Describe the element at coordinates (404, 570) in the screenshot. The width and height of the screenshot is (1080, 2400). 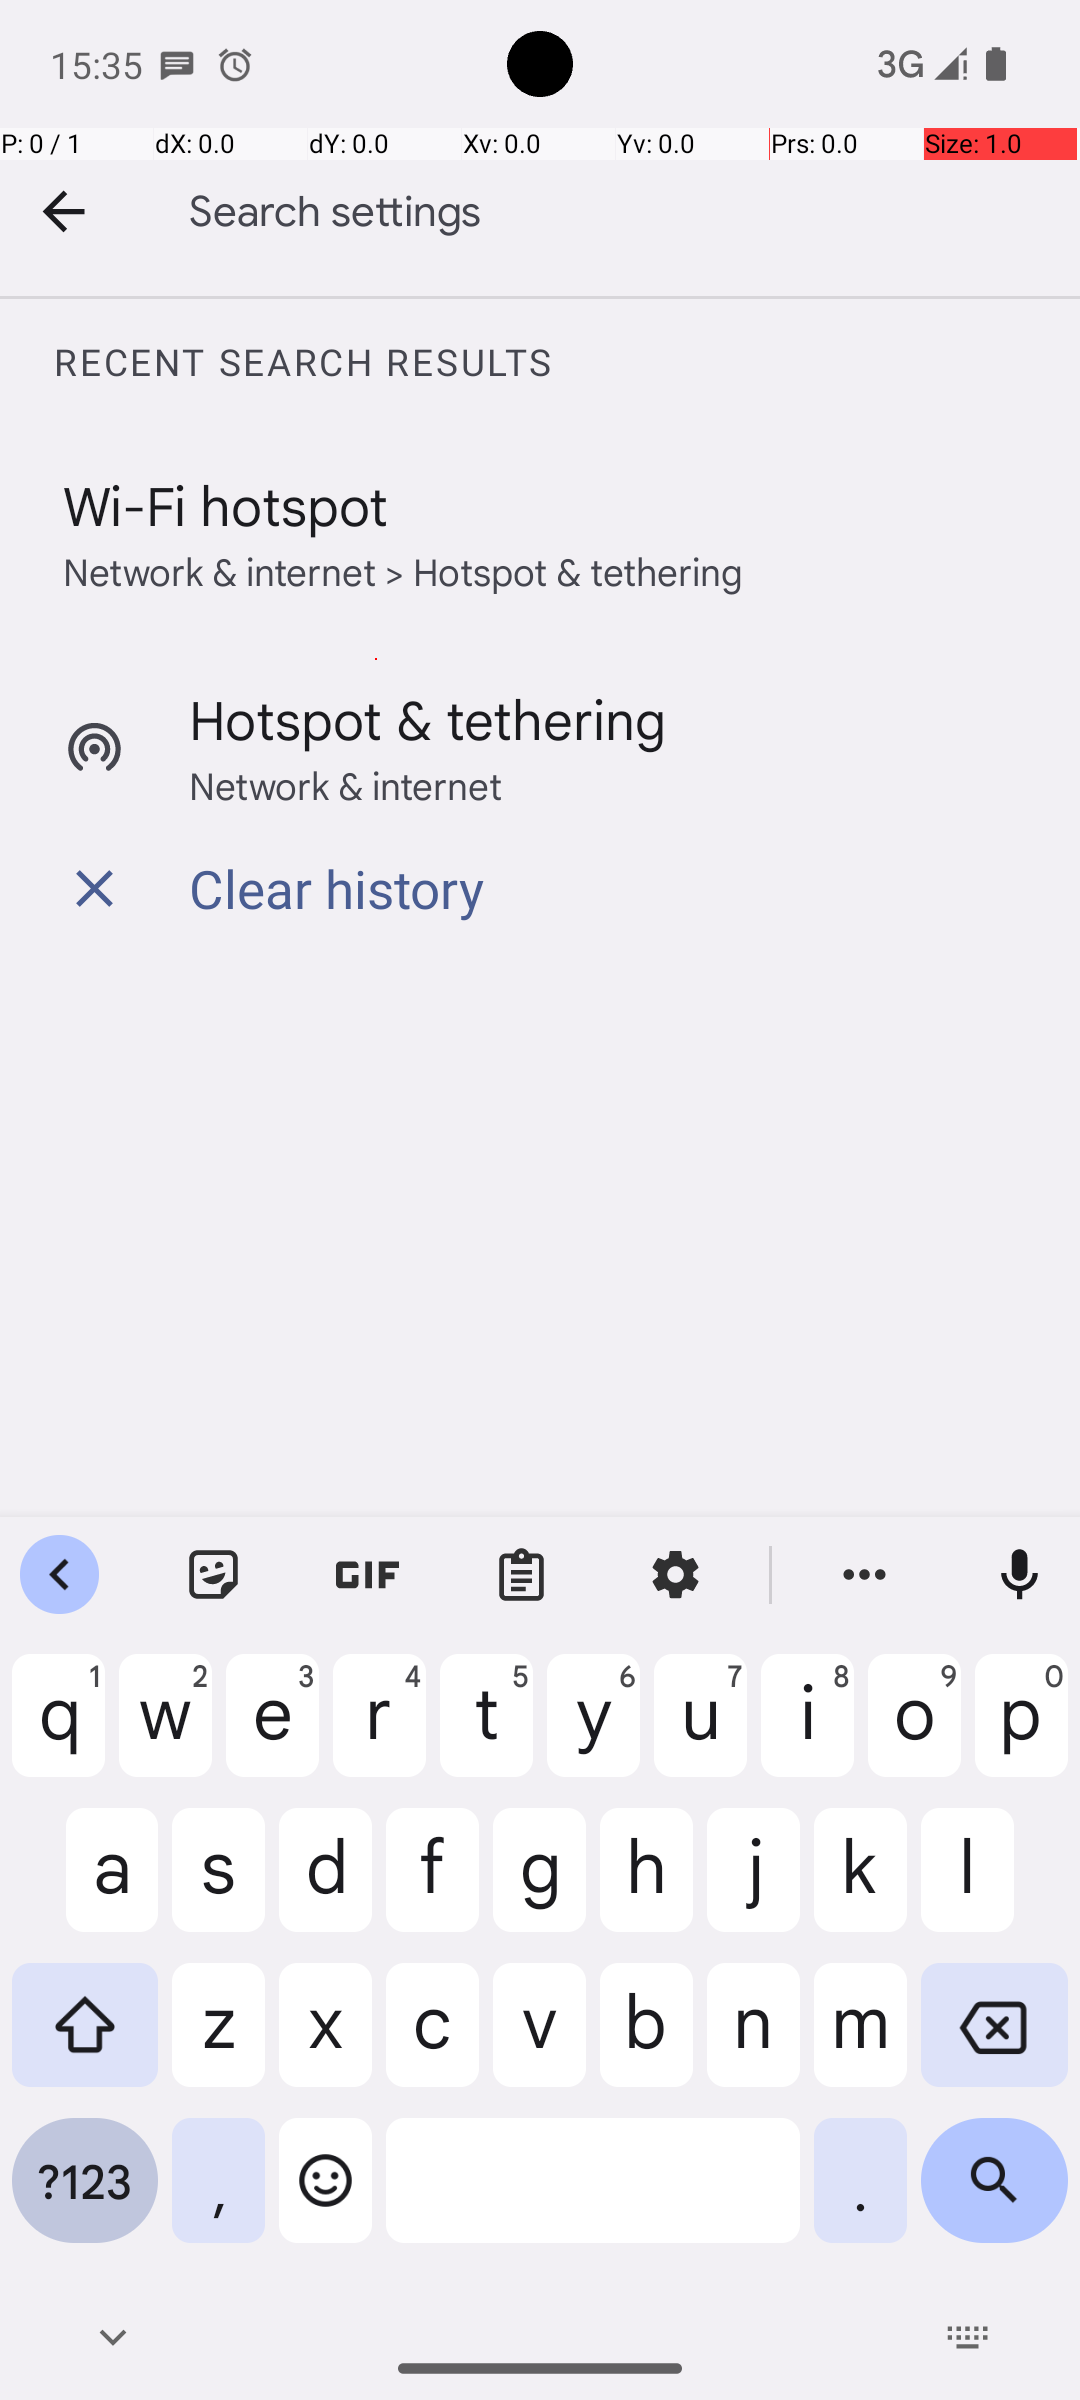
I see `Network & internet > Hotspot & tethering` at that location.